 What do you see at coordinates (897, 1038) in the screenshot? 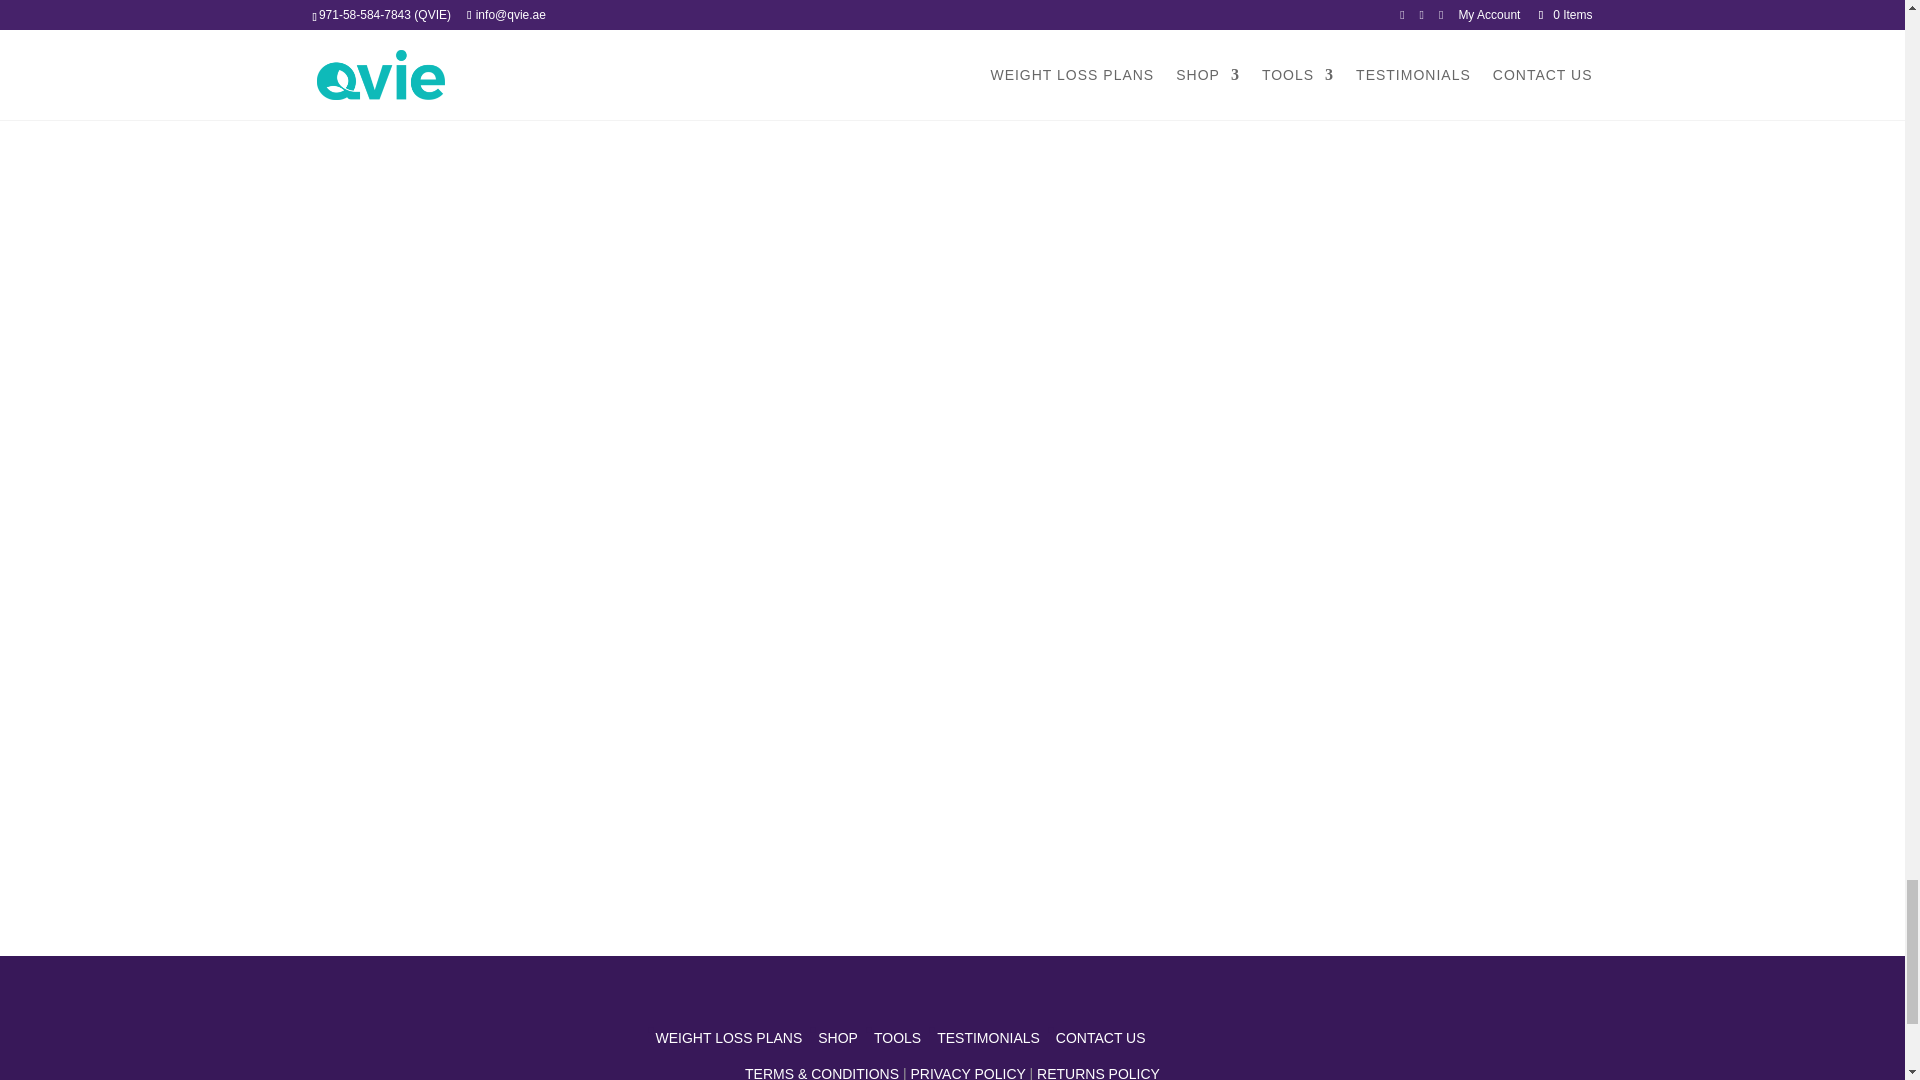
I see `TOOLS` at bounding box center [897, 1038].